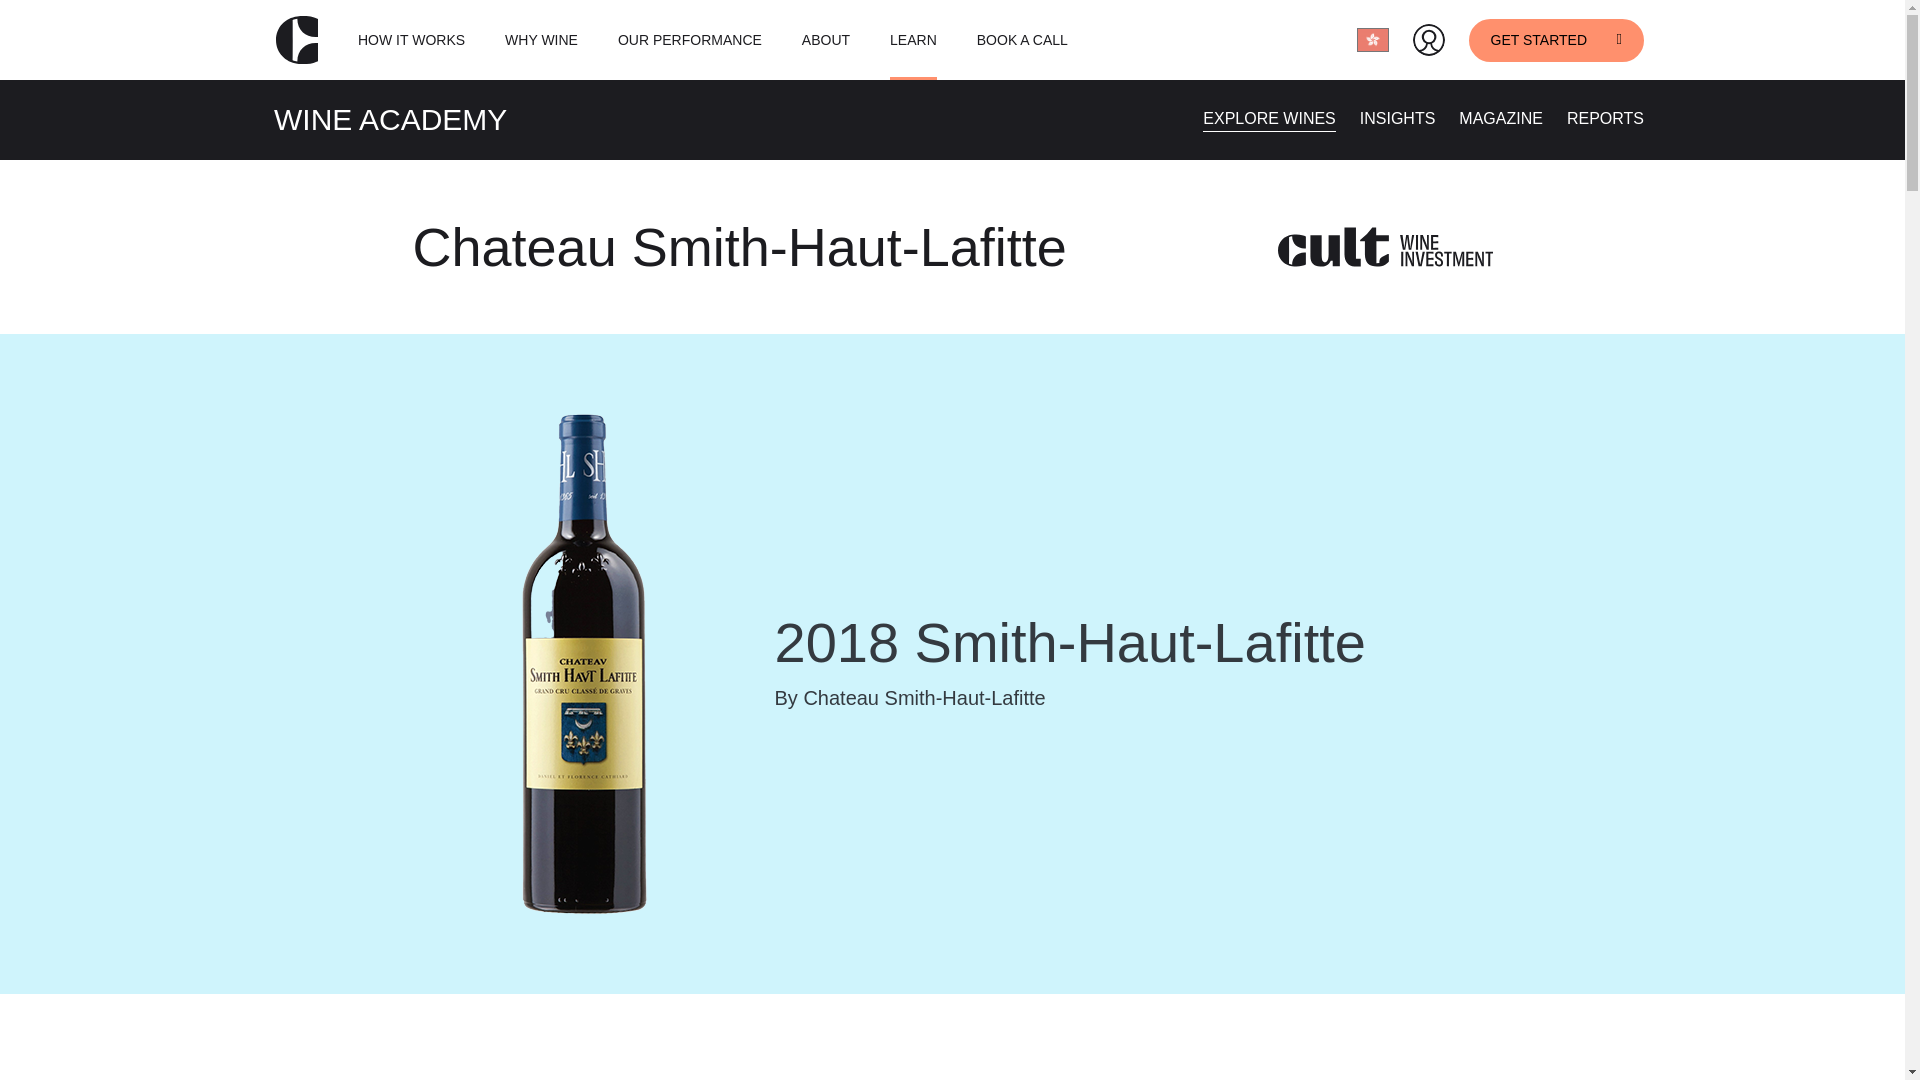  What do you see at coordinates (740, 246) in the screenshot?
I see `Chateau Smith-Haut-Lafitte` at bounding box center [740, 246].